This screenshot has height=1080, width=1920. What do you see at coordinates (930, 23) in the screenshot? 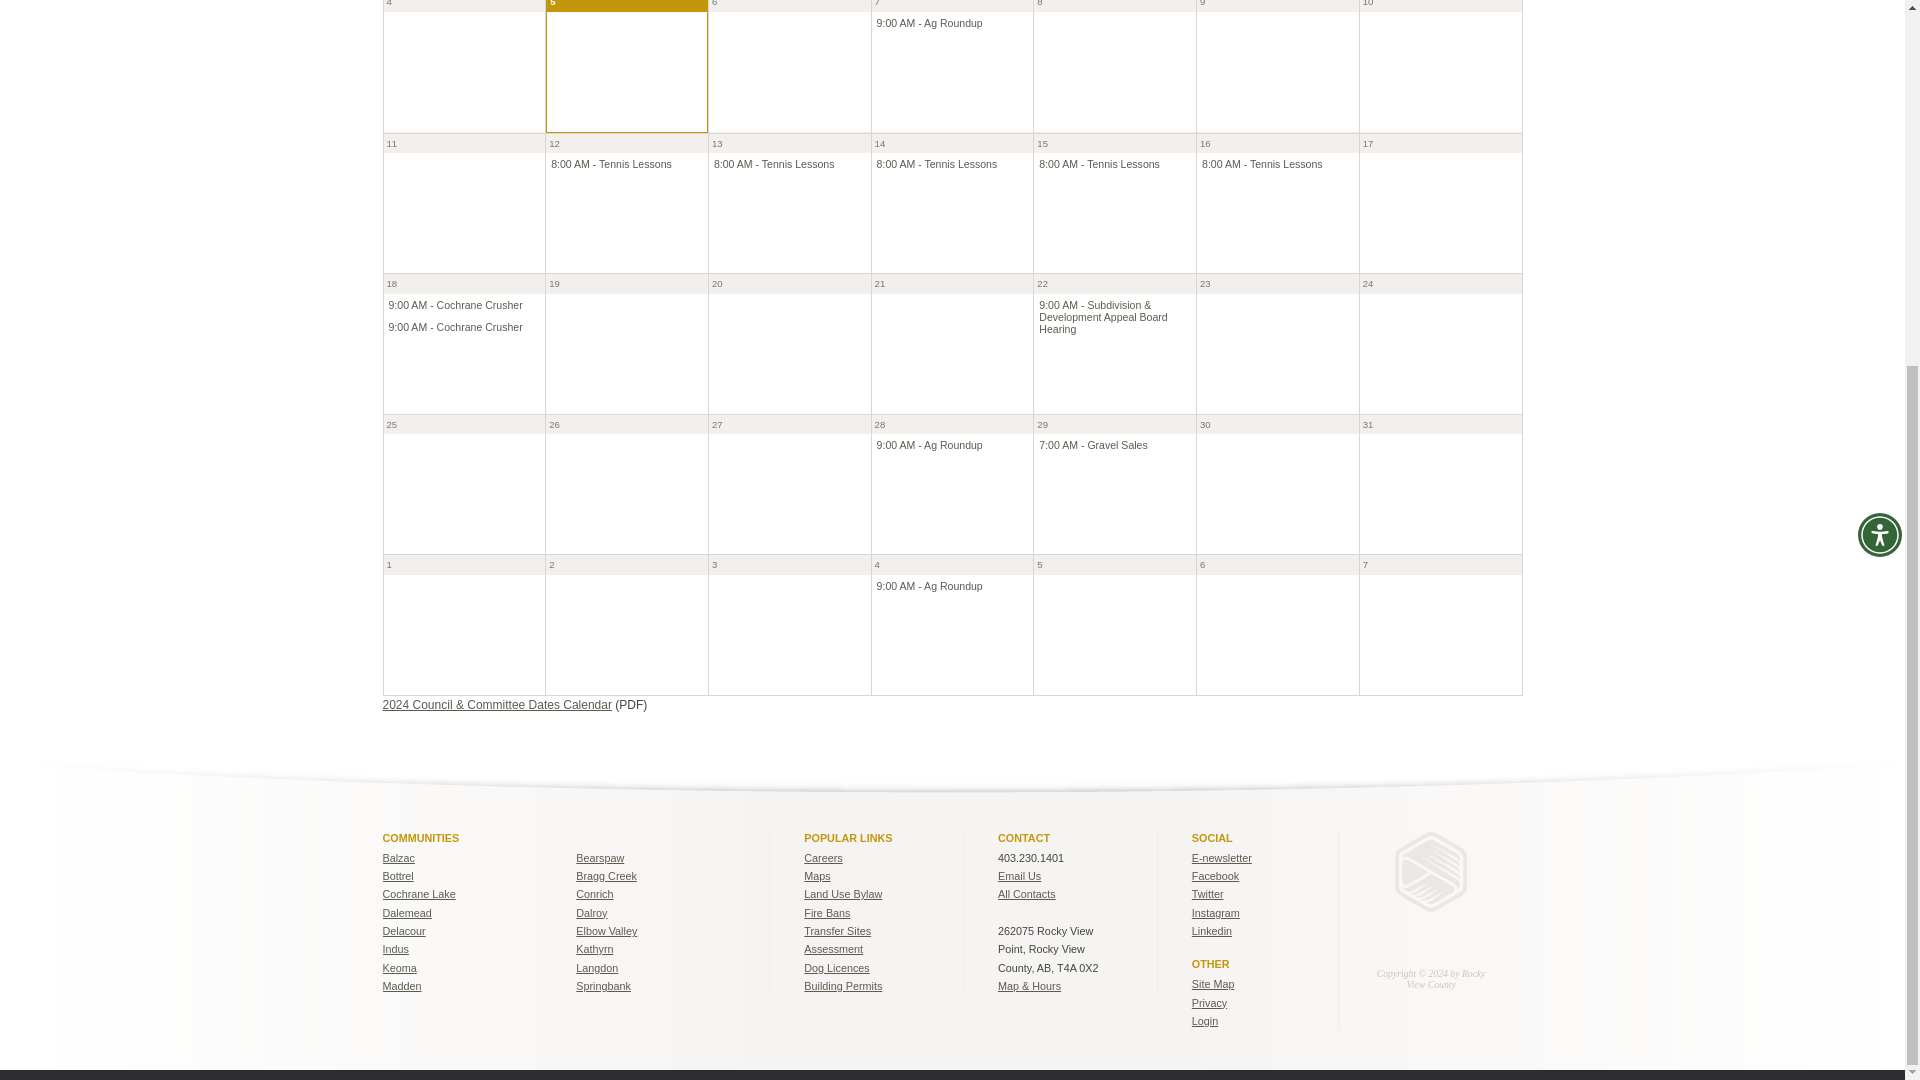
I see `9:00 AM - Ag Roundup` at bounding box center [930, 23].